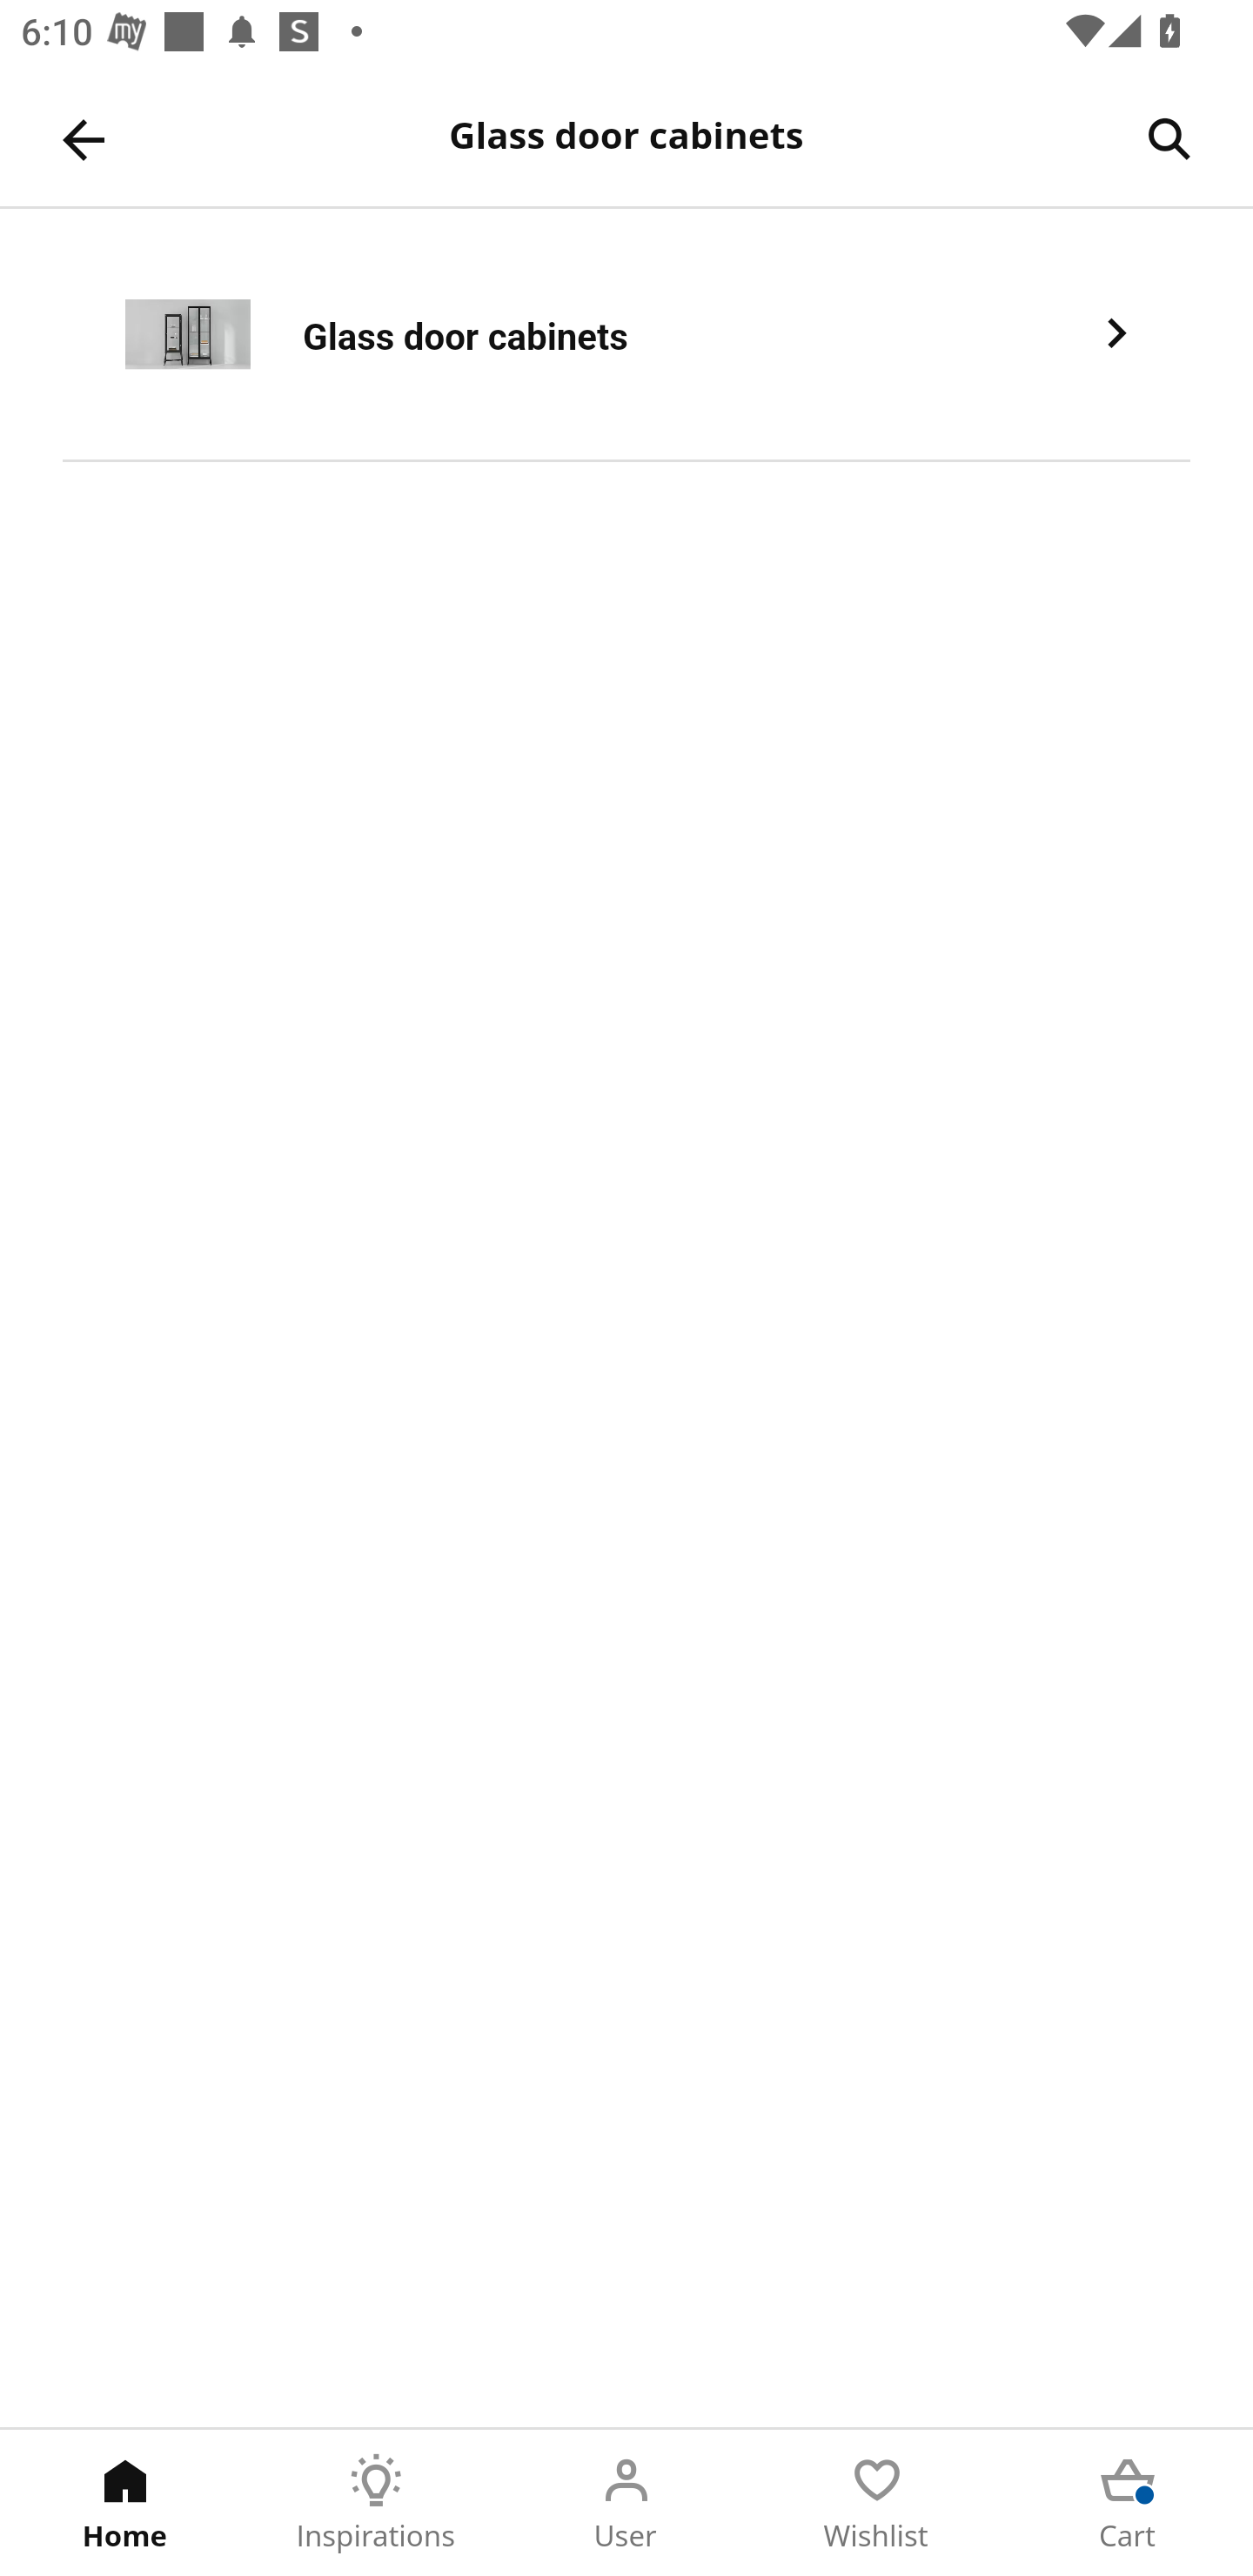 The image size is (1253, 2576). I want to click on Cart
Tab 5 of 5, so click(1128, 2503).